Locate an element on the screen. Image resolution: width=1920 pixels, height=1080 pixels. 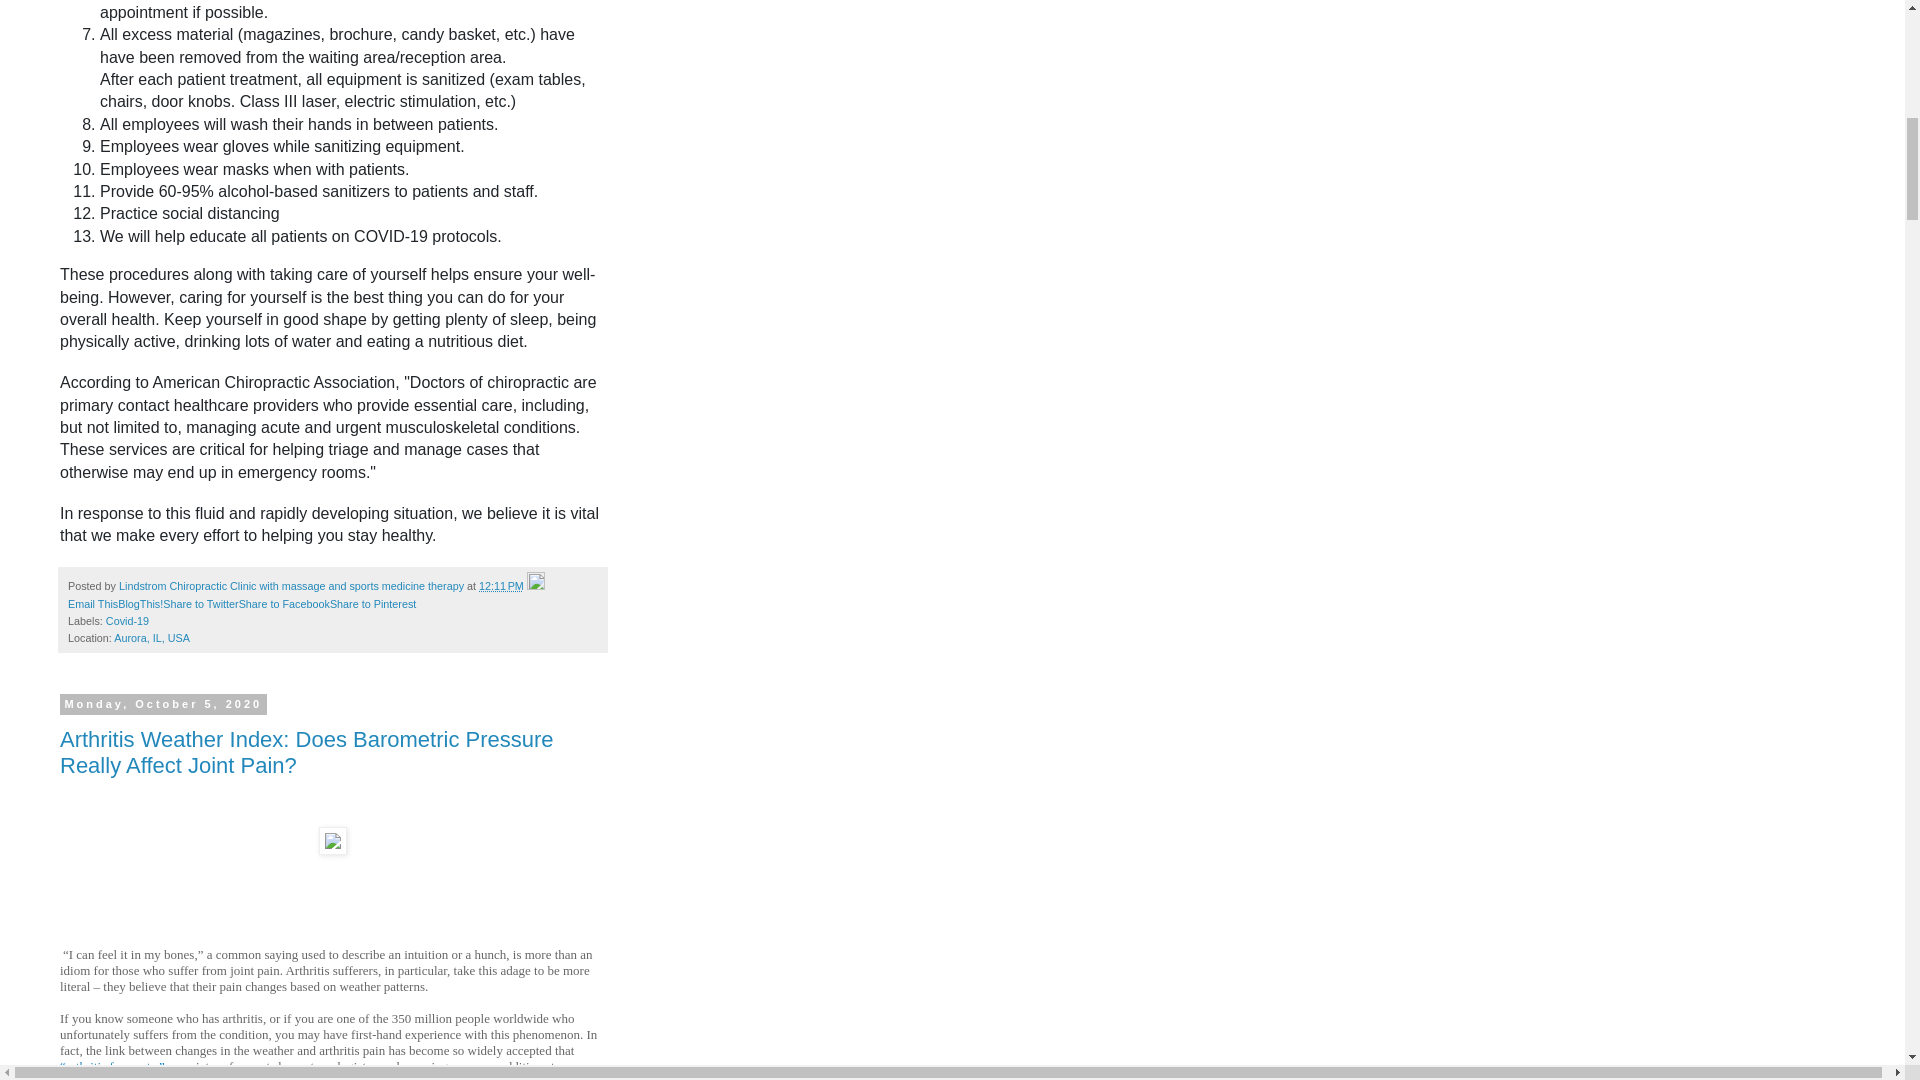
Aurora, IL, USA is located at coordinates (152, 637).